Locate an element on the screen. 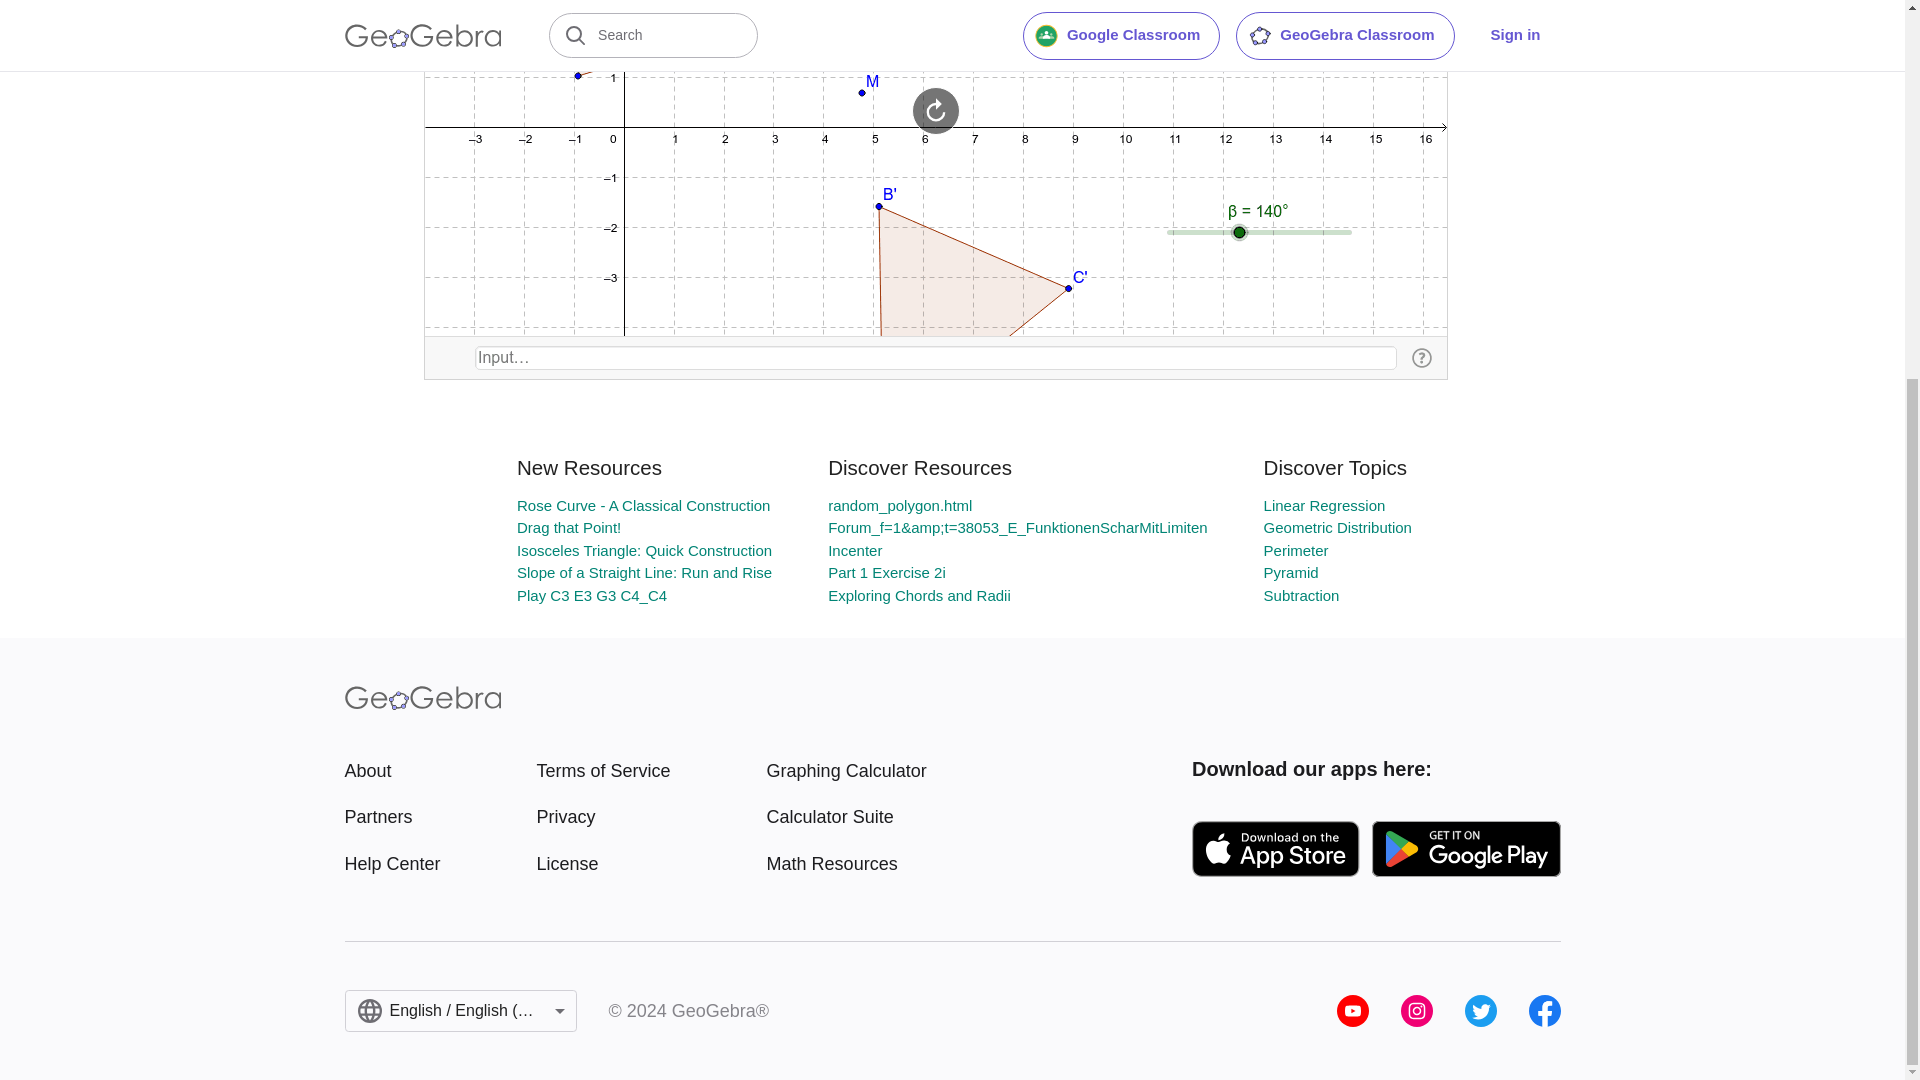 The image size is (1920, 1080). Graphing Calculator is located at coordinates (846, 771).